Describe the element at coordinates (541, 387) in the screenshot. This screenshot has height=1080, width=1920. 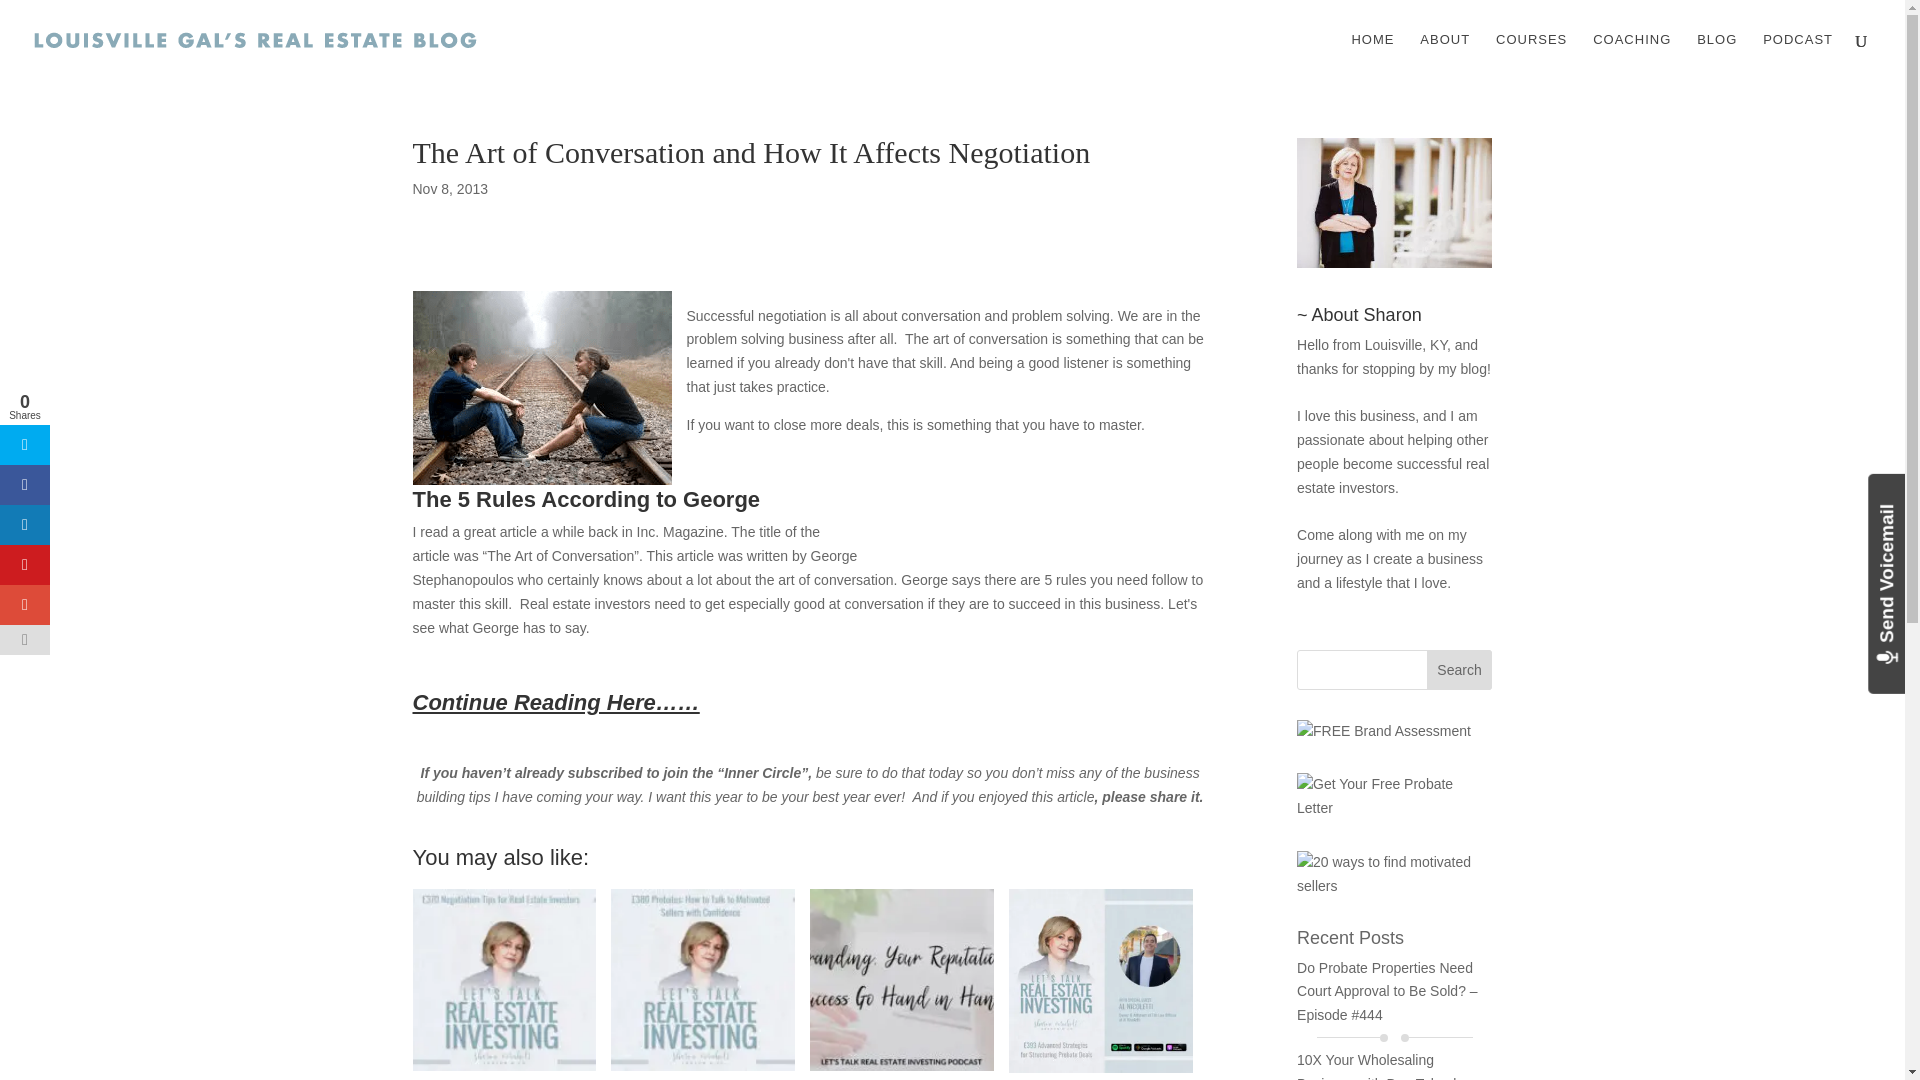
I see `Conversation` at that location.